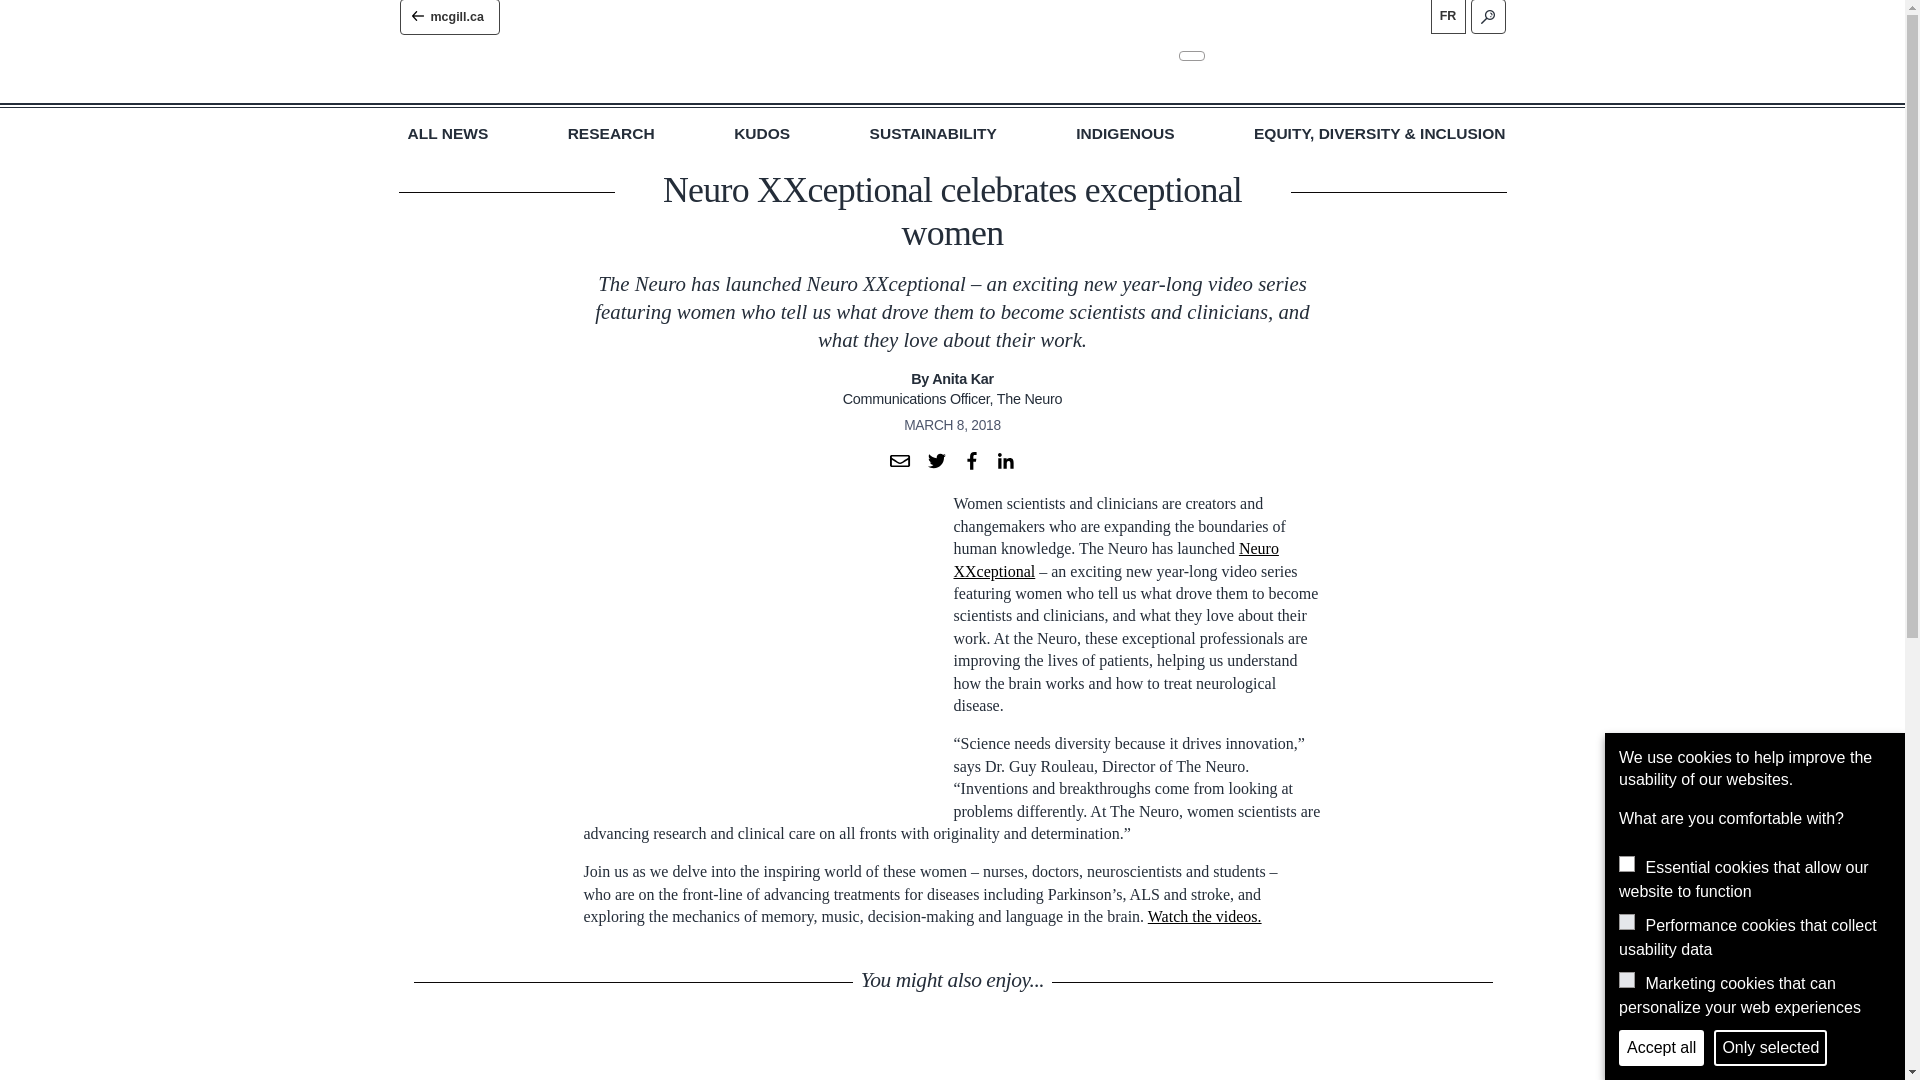 The image size is (1920, 1080). What do you see at coordinates (761, 134) in the screenshot?
I see `KUDOS` at bounding box center [761, 134].